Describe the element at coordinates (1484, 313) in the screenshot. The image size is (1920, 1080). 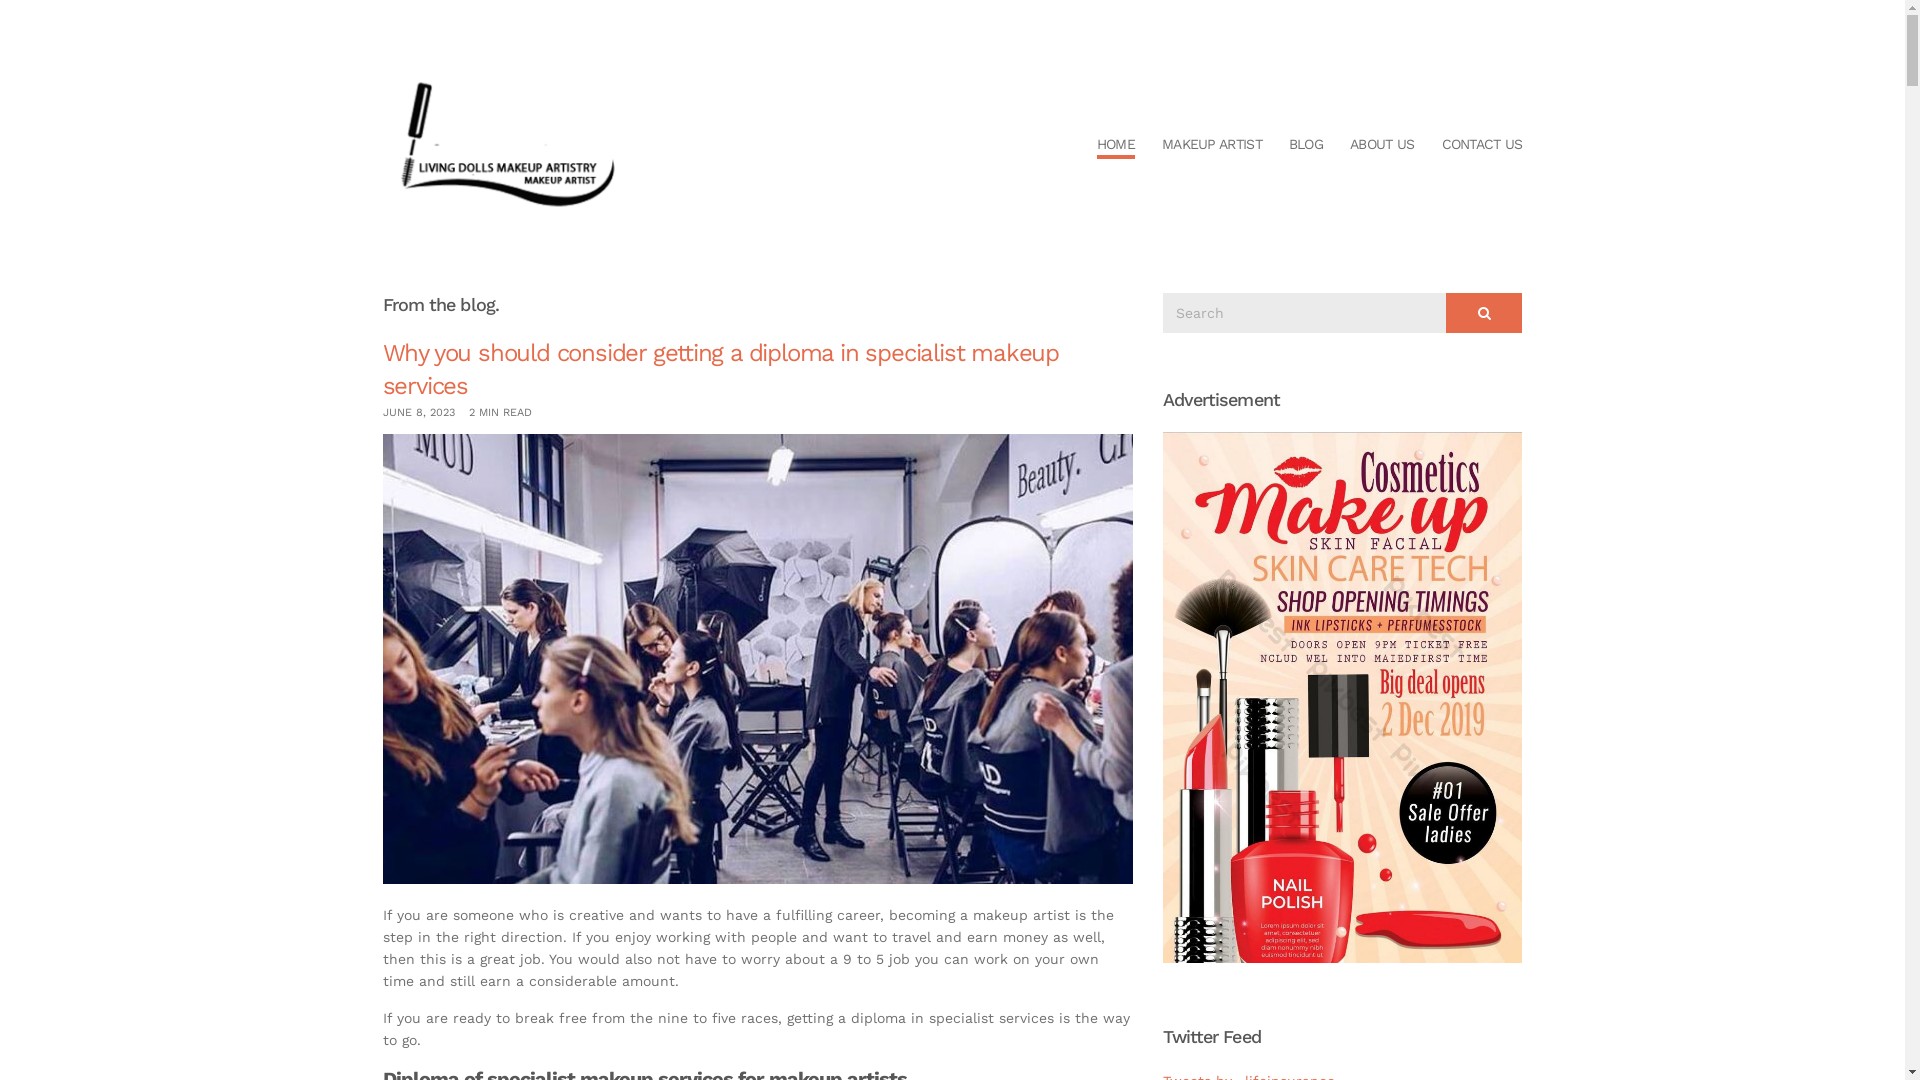
I see `Search` at that location.